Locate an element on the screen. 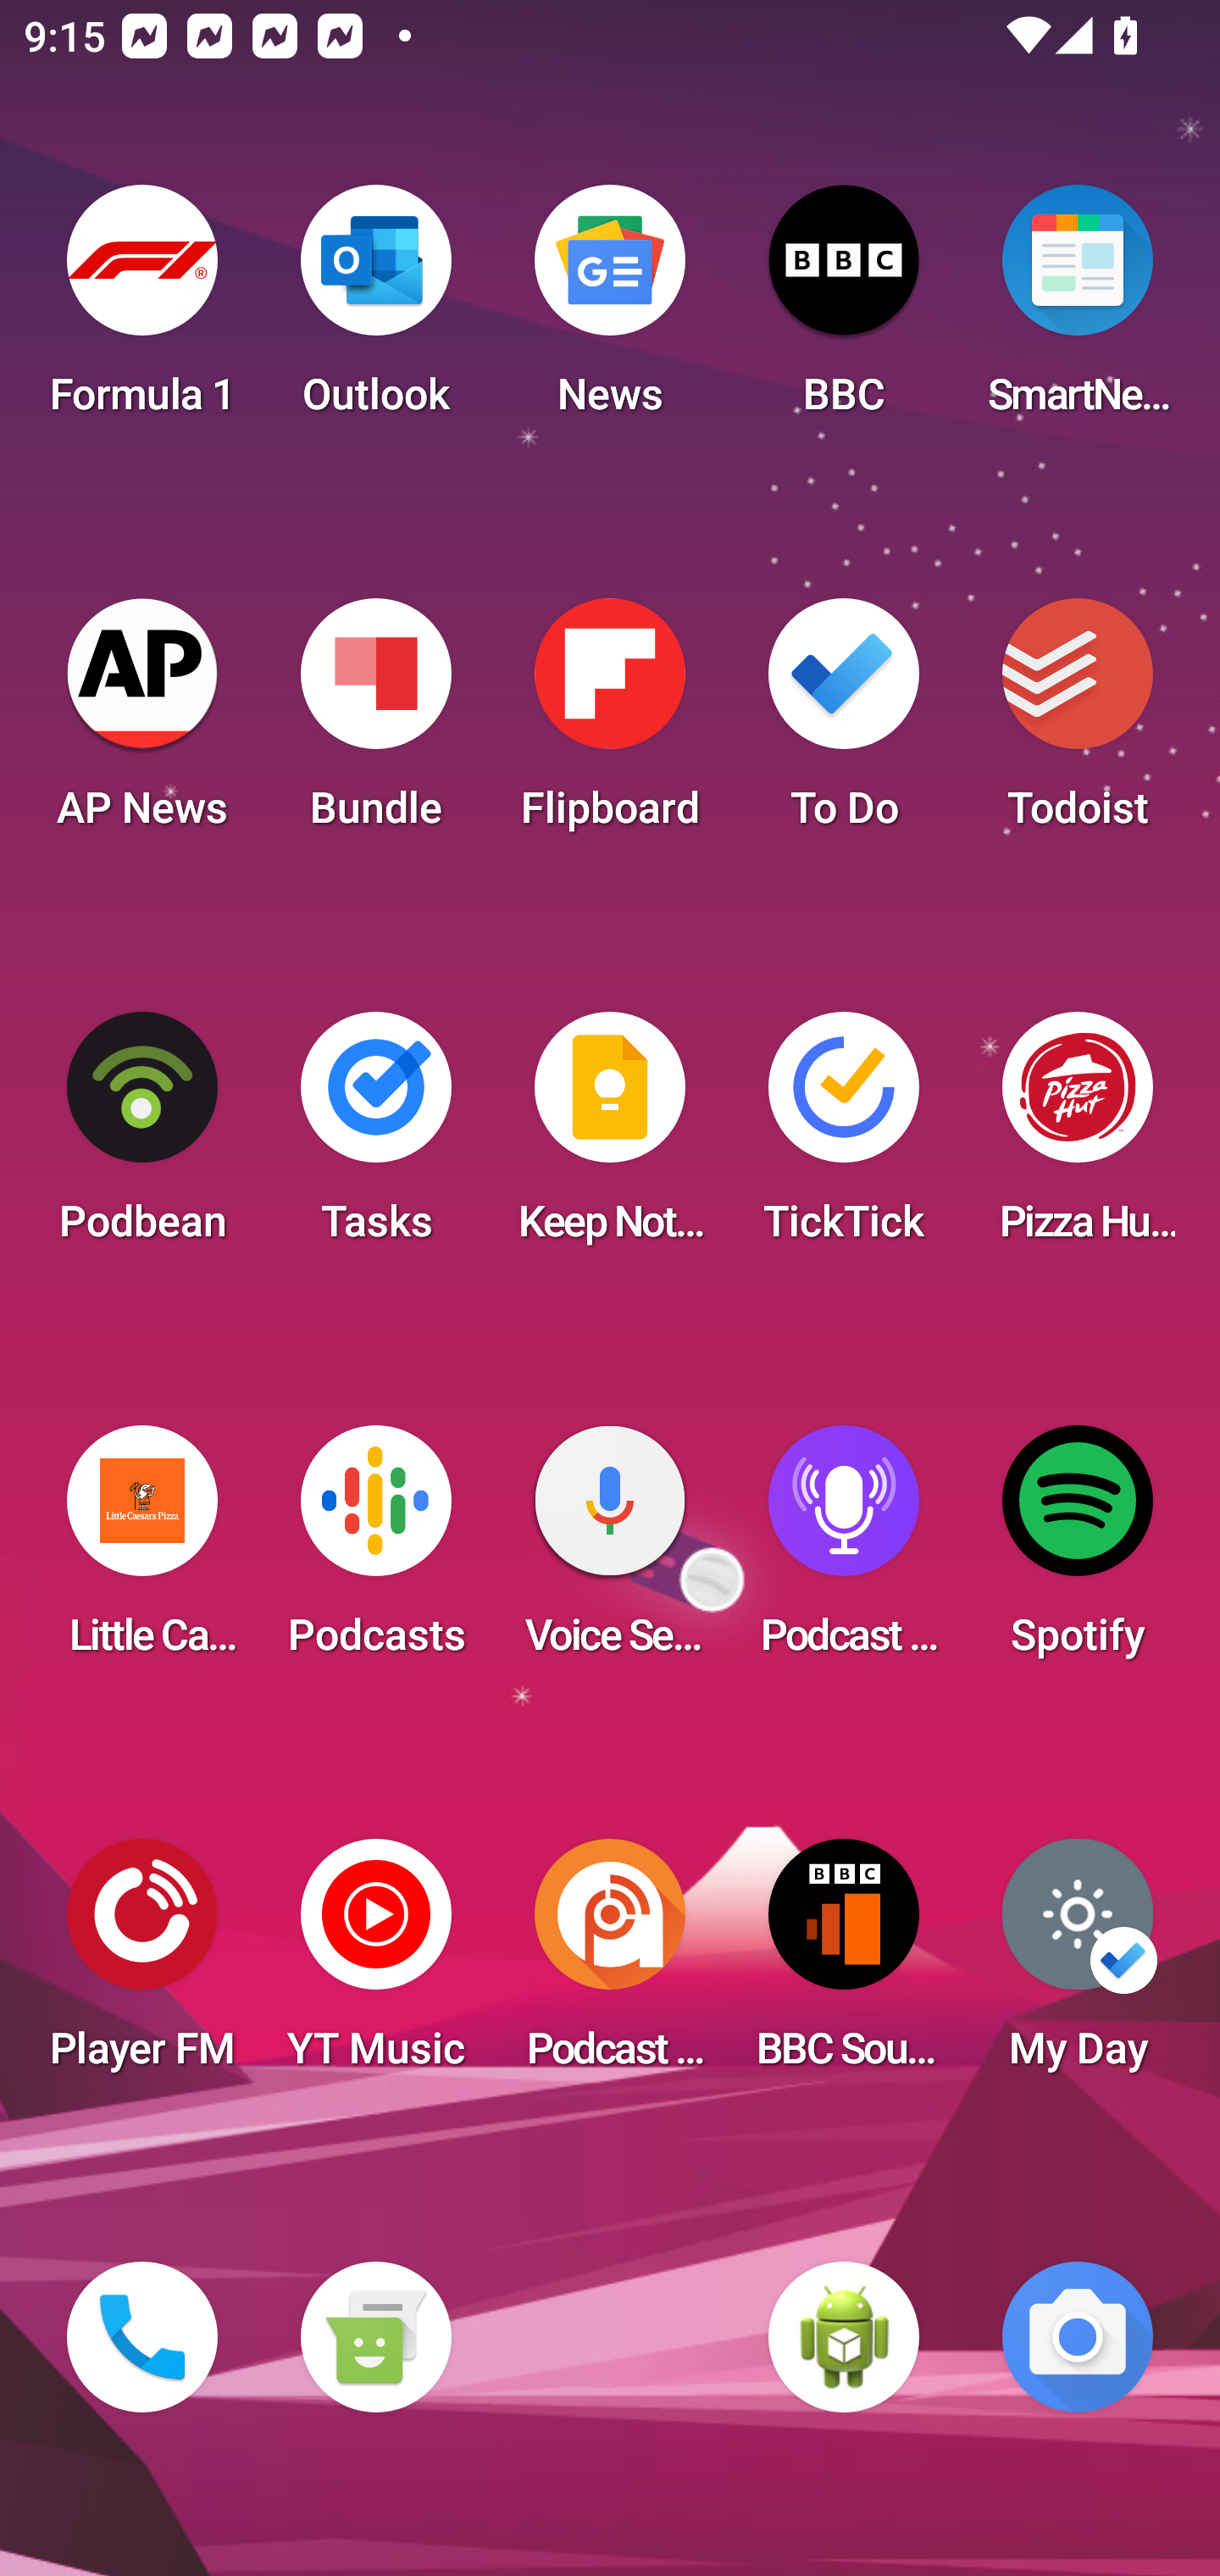 The image size is (1220, 2576). AP News is located at coordinates (142, 724).